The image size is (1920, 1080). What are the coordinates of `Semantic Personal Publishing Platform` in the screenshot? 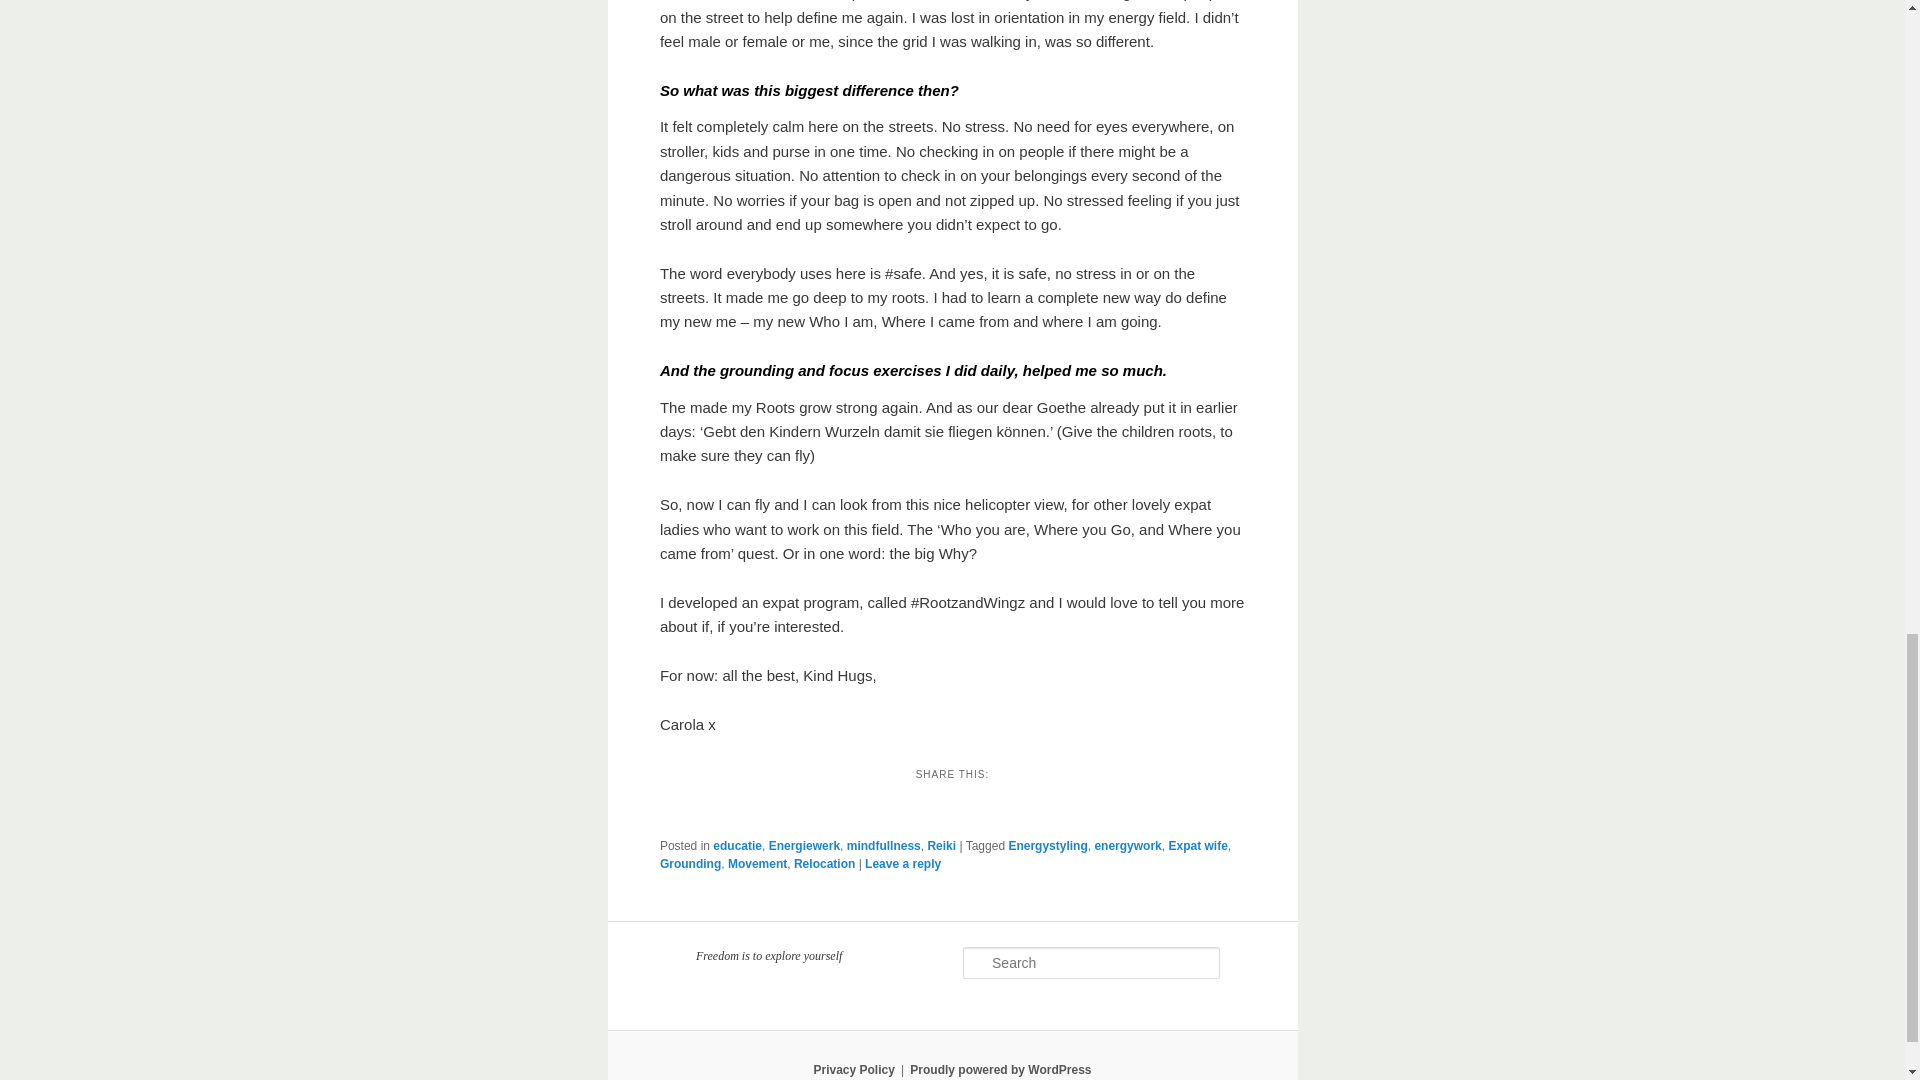 It's located at (1000, 1069).